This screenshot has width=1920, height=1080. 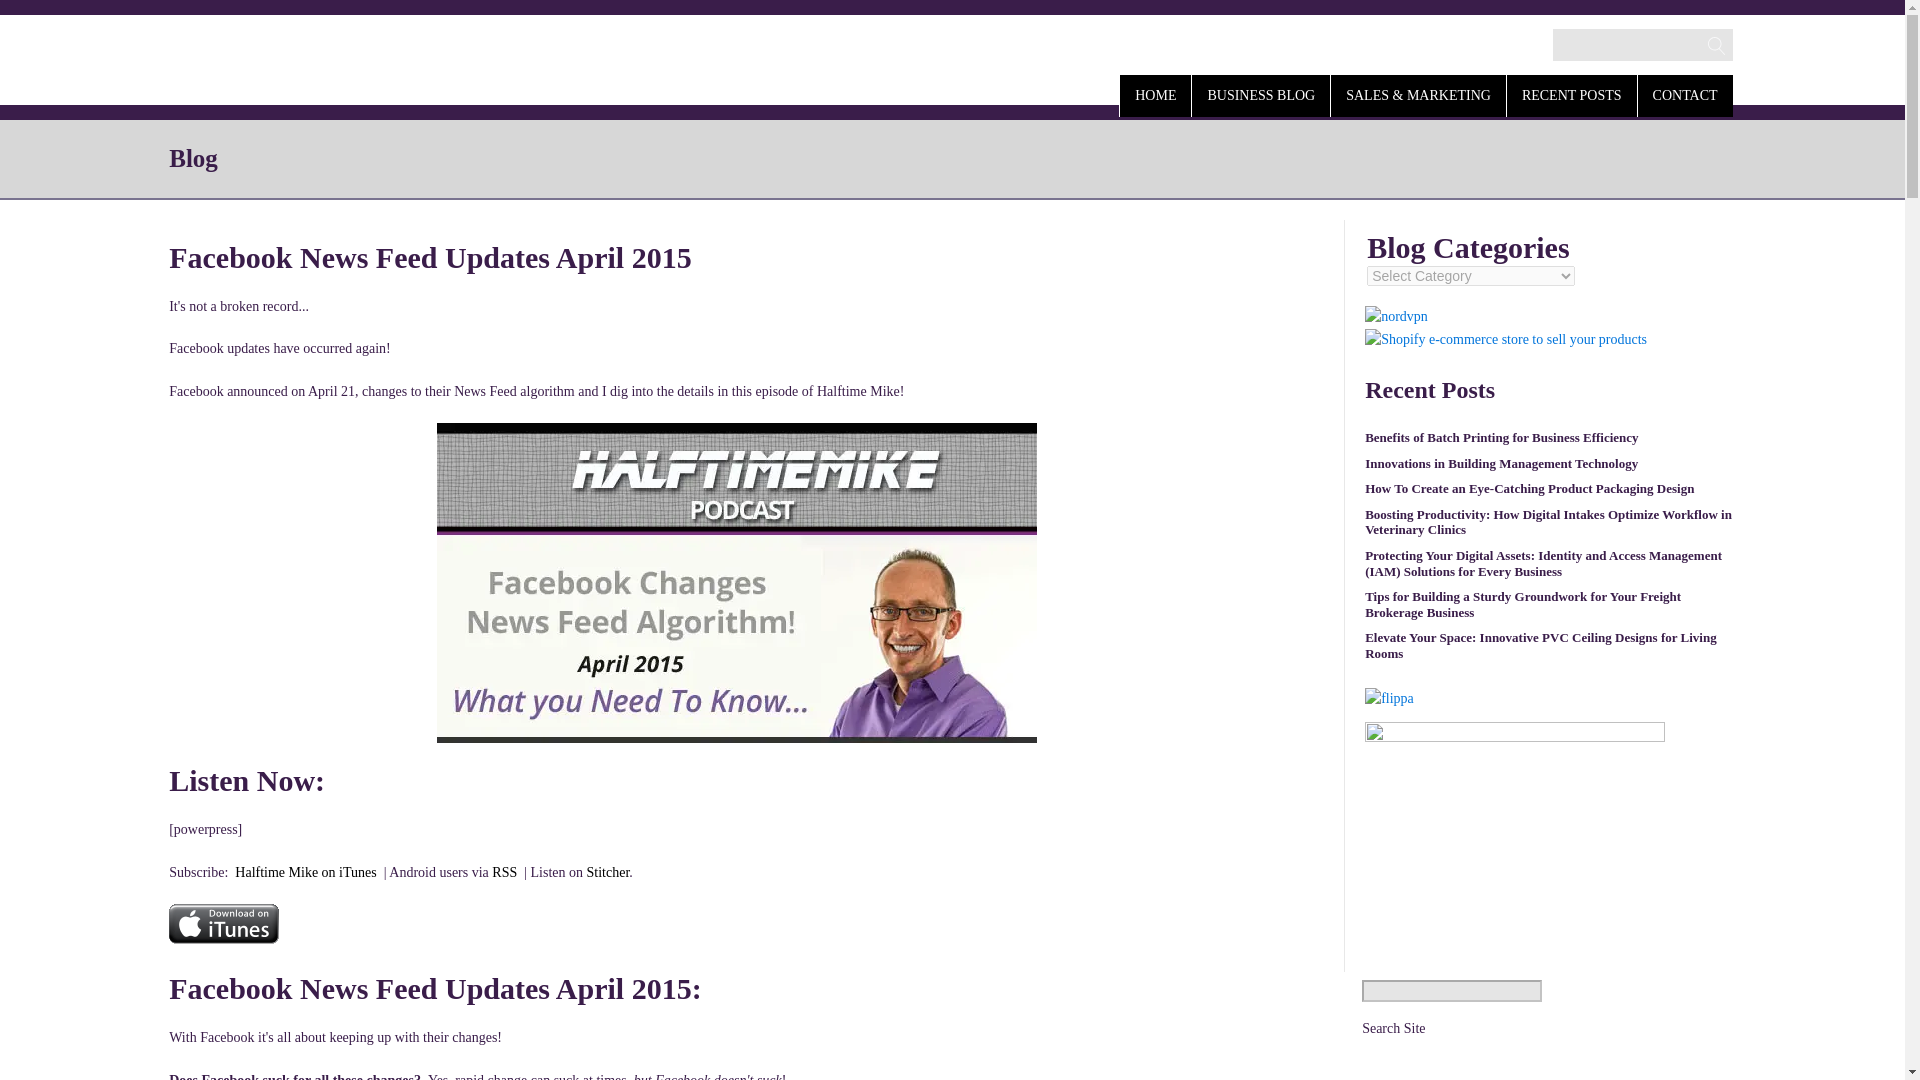 I want to click on Mike Gingerich Halftime Mike Podcast on iTunes, so click(x=305, y=872).